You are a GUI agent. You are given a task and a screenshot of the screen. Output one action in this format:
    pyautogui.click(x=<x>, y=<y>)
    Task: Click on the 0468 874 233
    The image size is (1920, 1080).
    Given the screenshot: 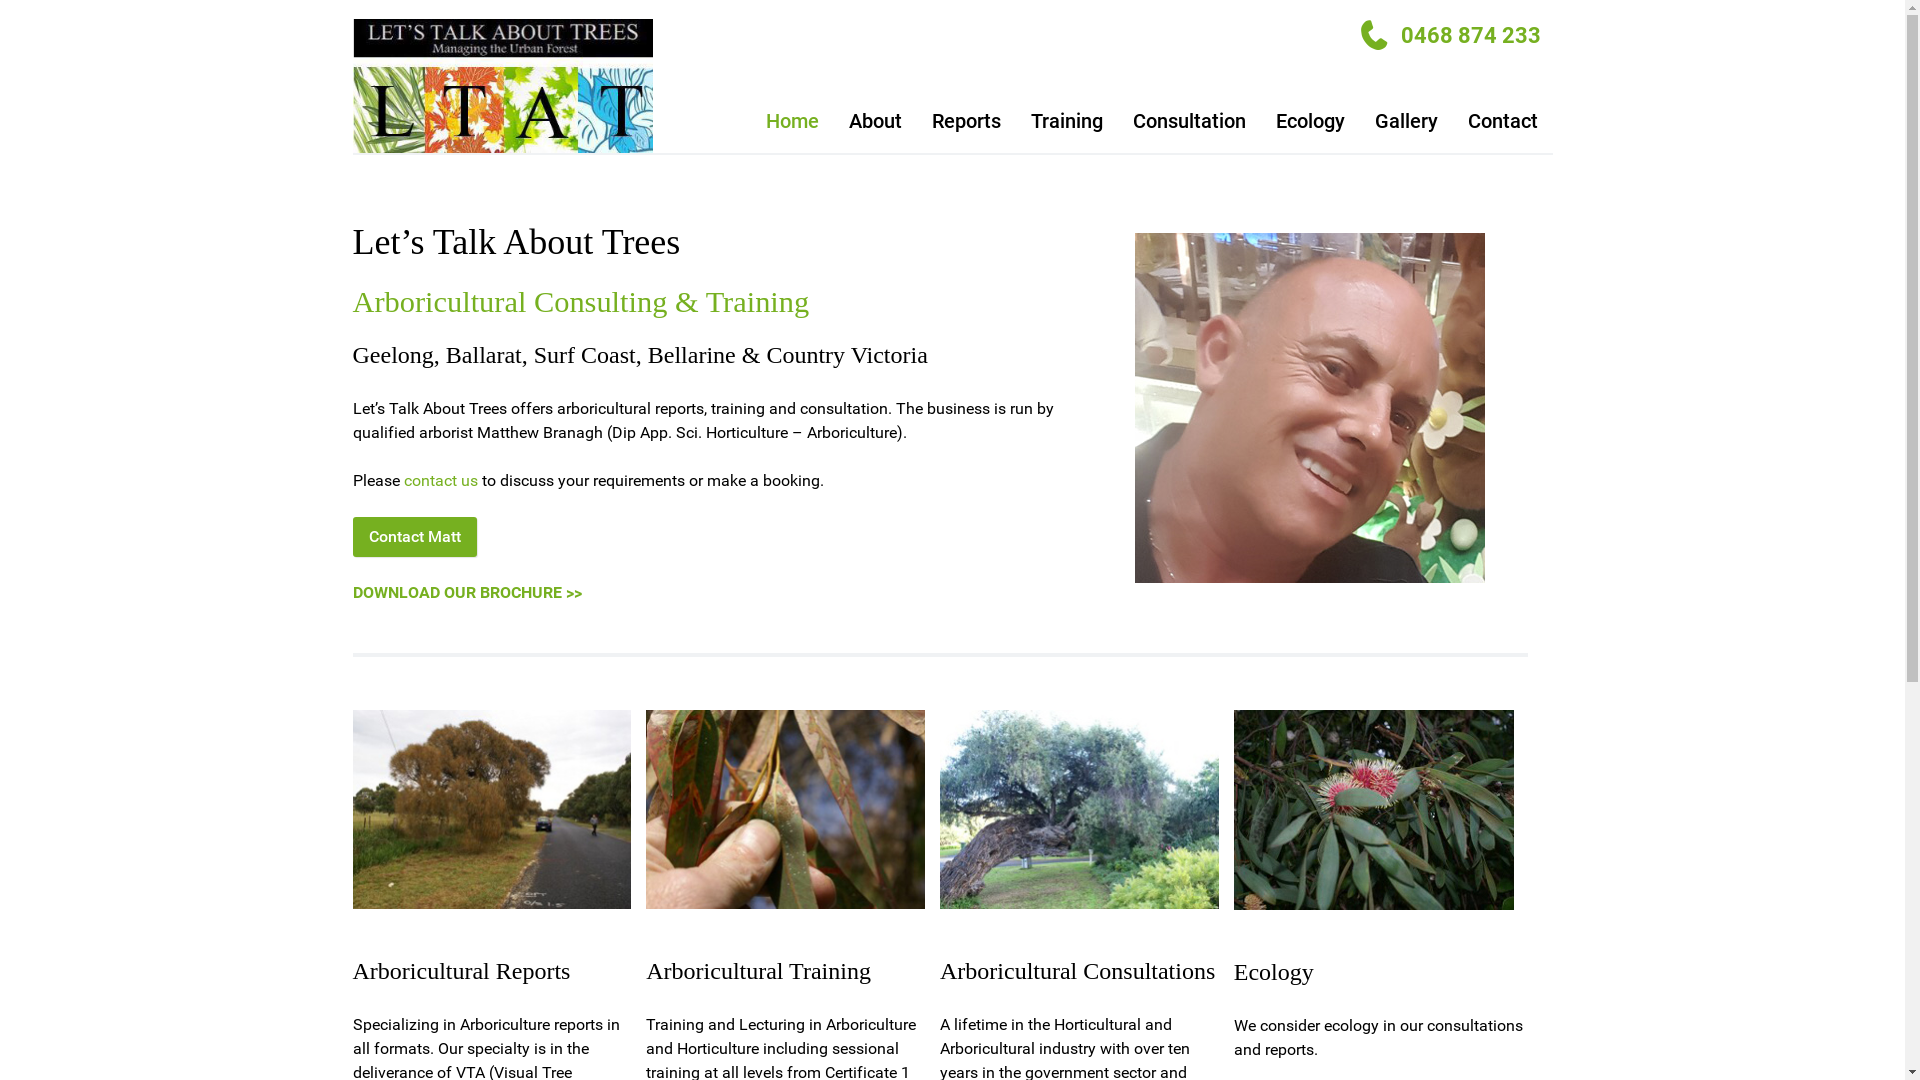 What is the action you would take?
    pyautogui.click(x=1464, y=36)
    